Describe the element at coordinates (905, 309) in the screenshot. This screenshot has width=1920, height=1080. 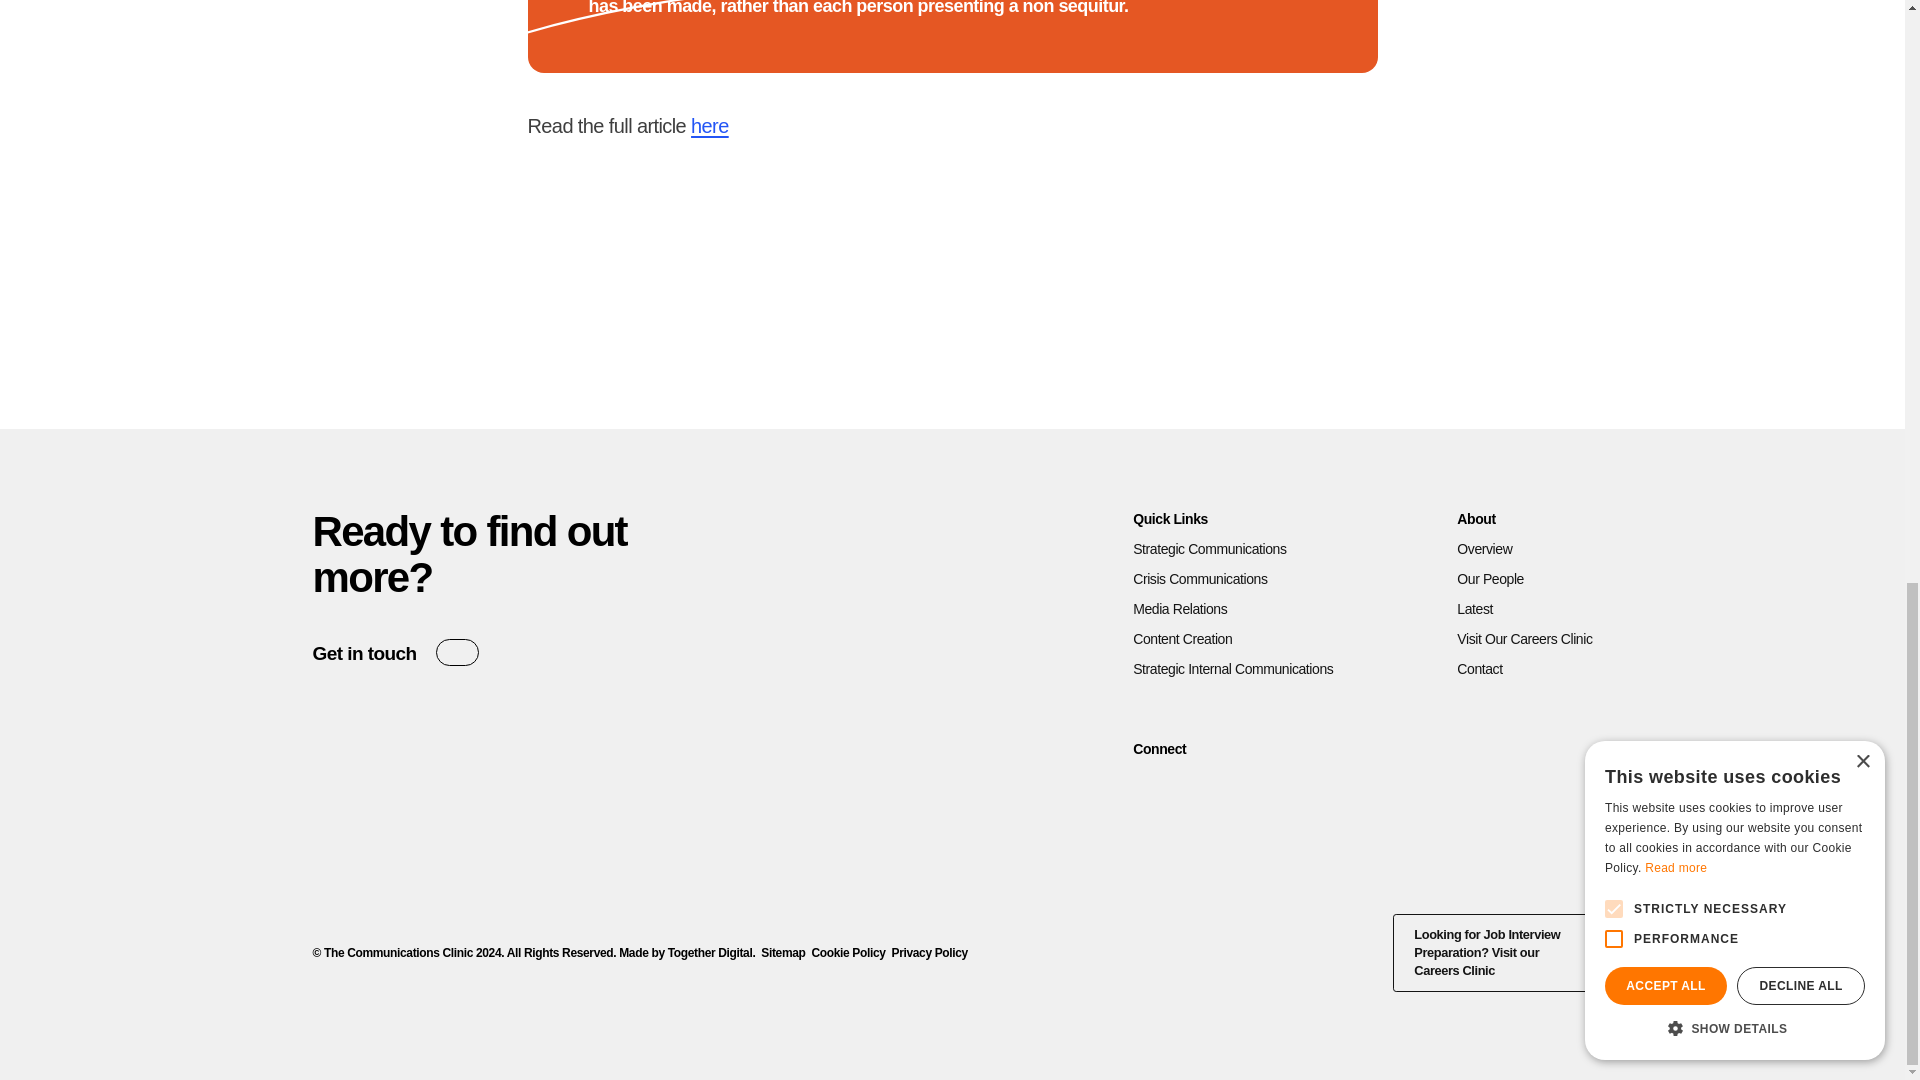
I see `Twitter` at that location.